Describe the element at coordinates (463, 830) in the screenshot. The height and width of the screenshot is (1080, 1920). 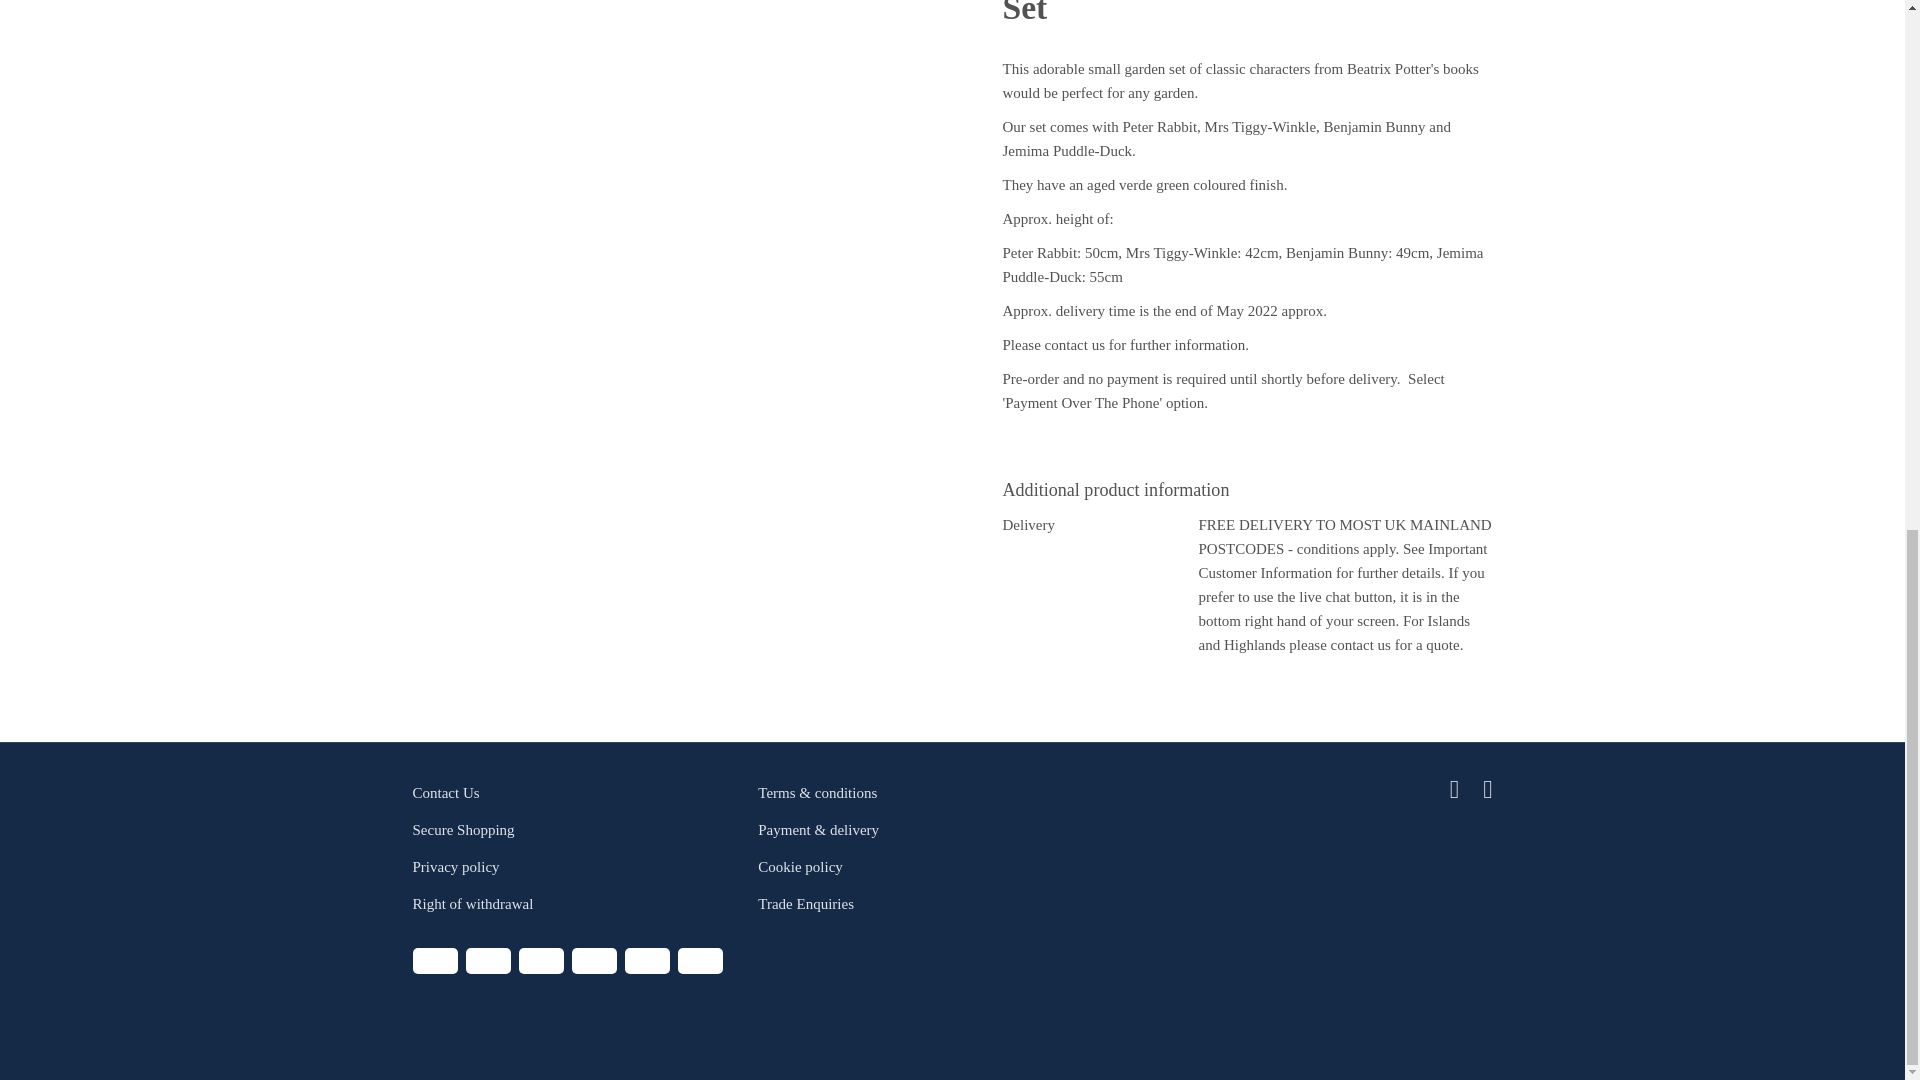
I see `Secure Shopping` at that location.